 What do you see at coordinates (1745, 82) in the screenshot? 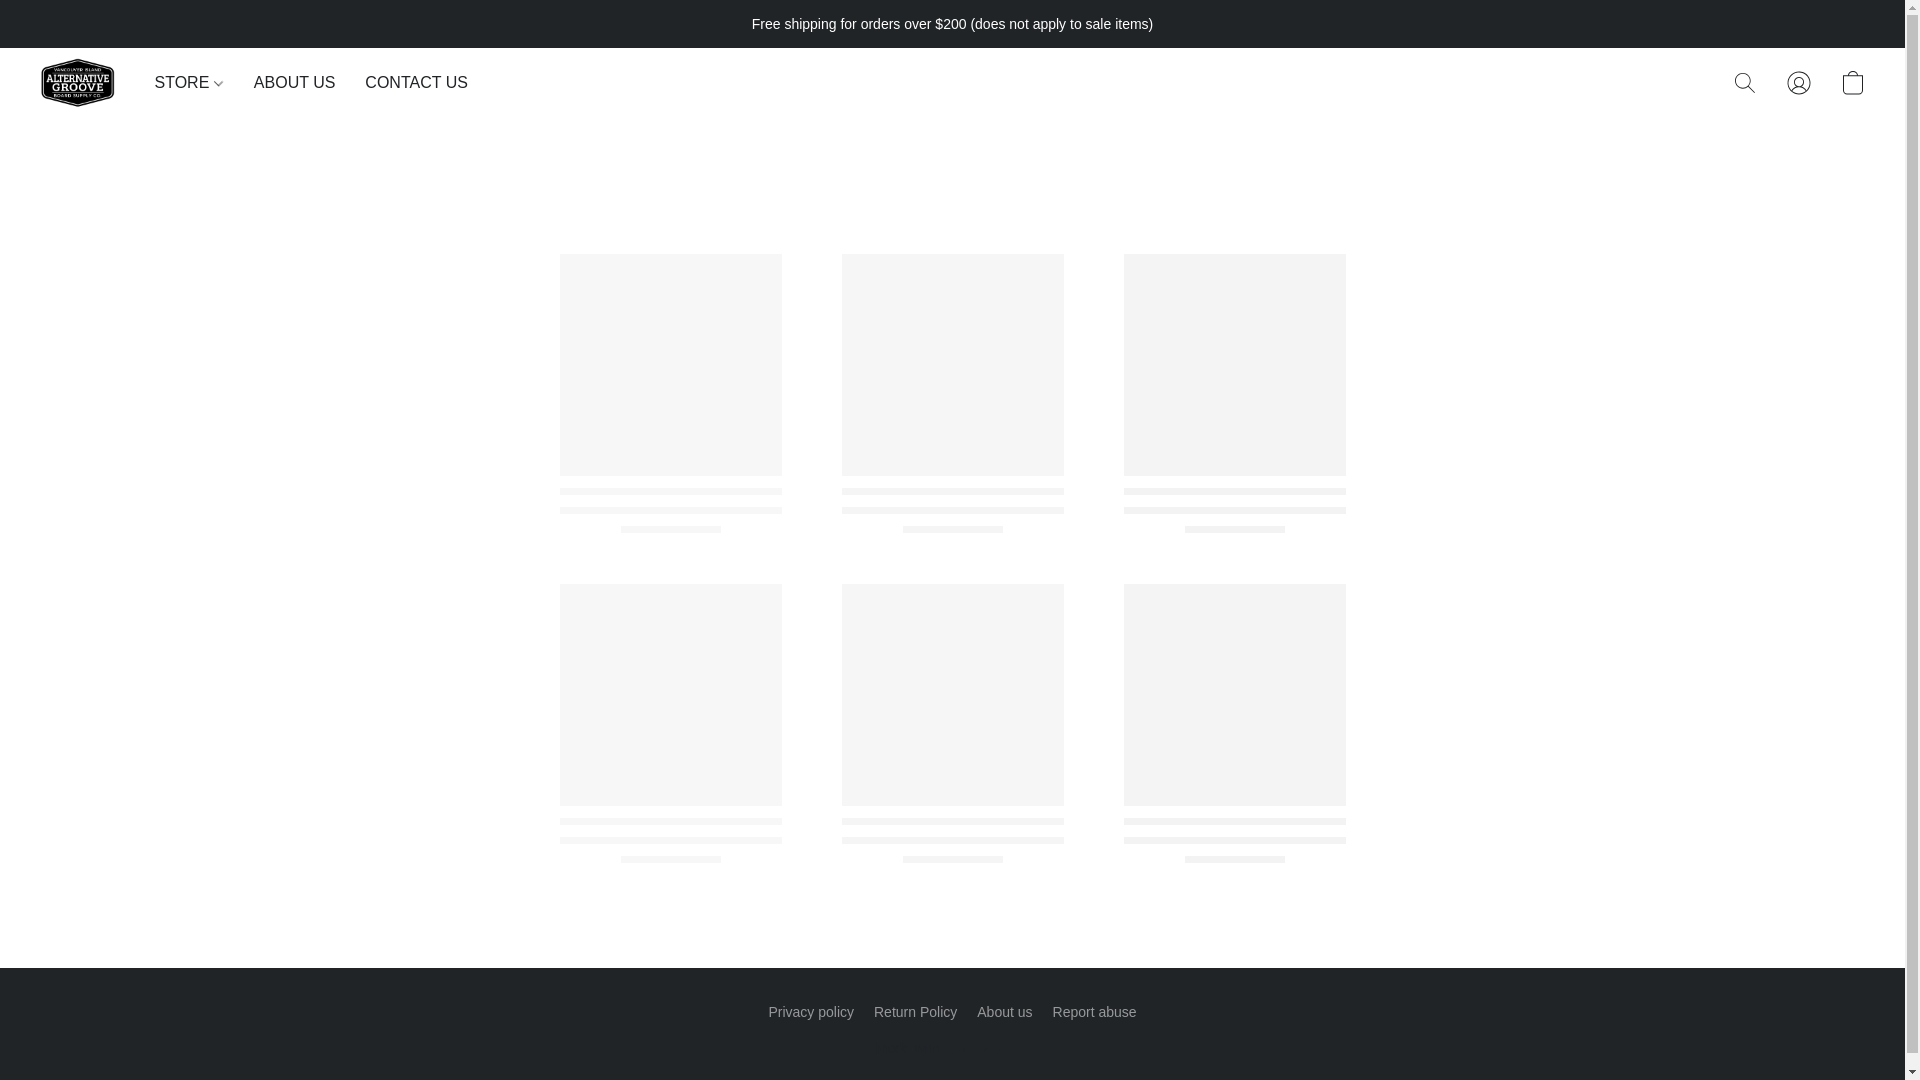
I see `Search the website` at bounding box center [1745, 82].